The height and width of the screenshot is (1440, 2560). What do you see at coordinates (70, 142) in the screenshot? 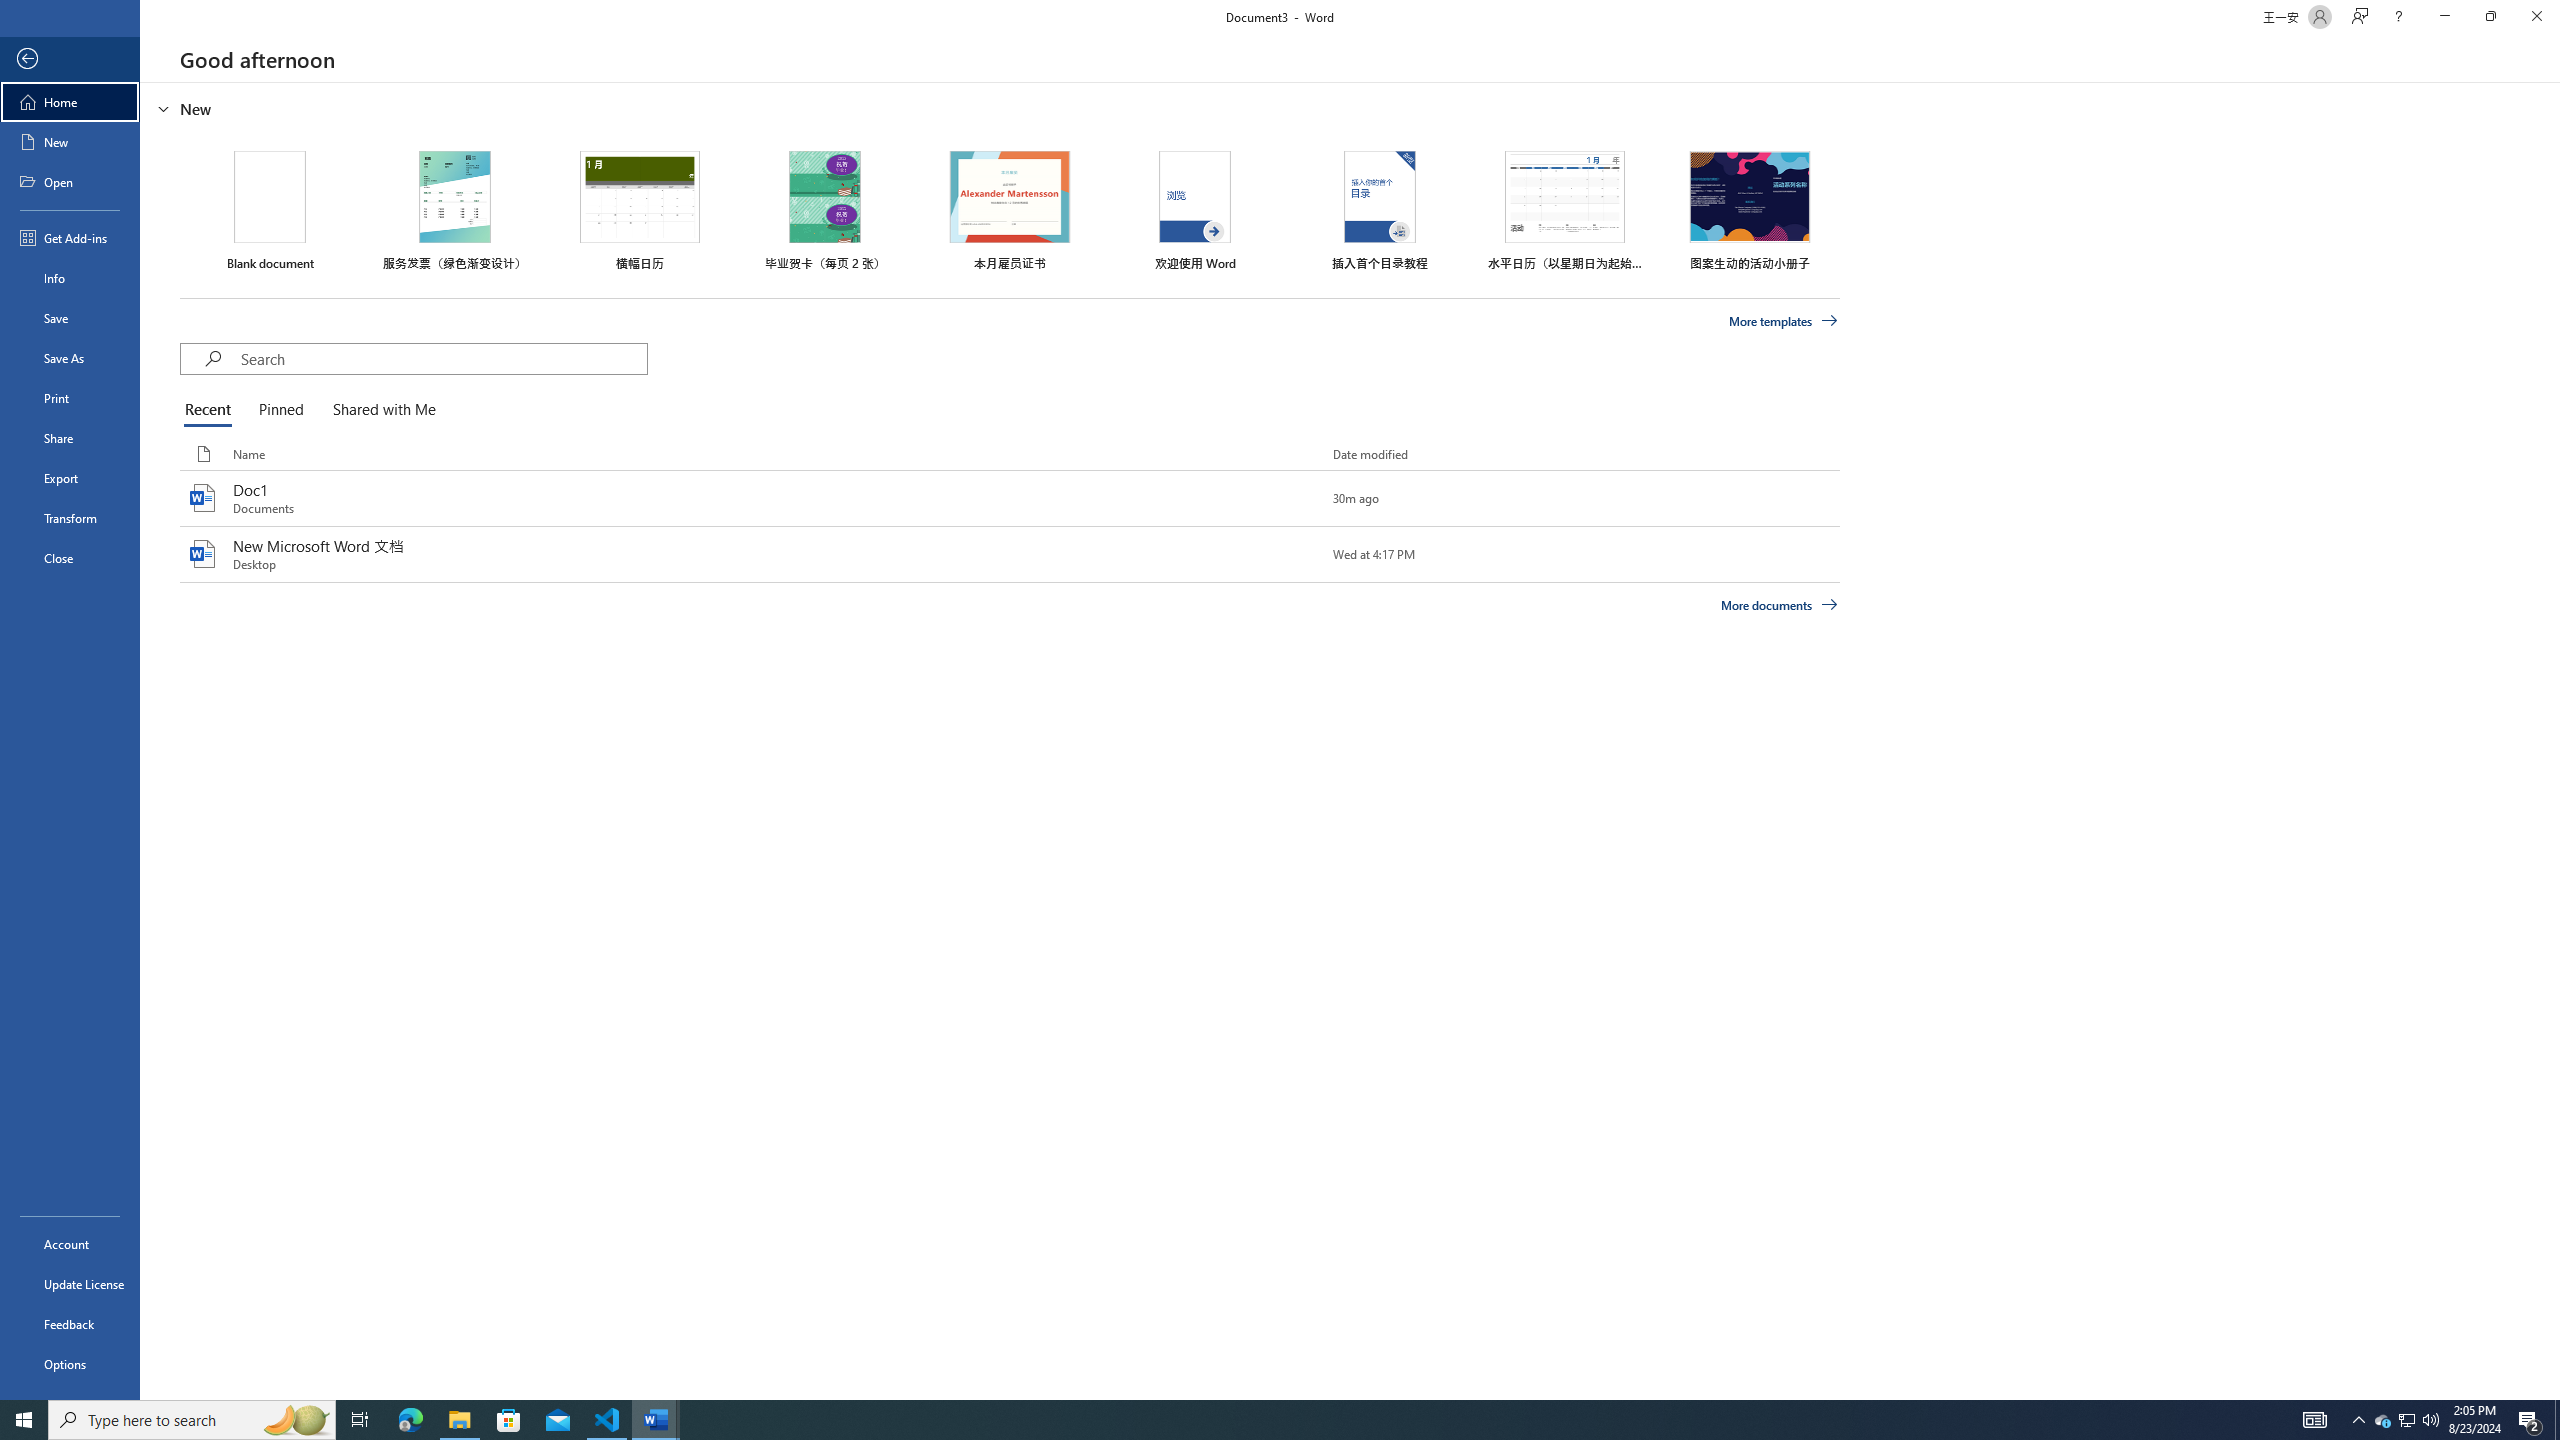
I see `New` at bounding box center [70, 142].